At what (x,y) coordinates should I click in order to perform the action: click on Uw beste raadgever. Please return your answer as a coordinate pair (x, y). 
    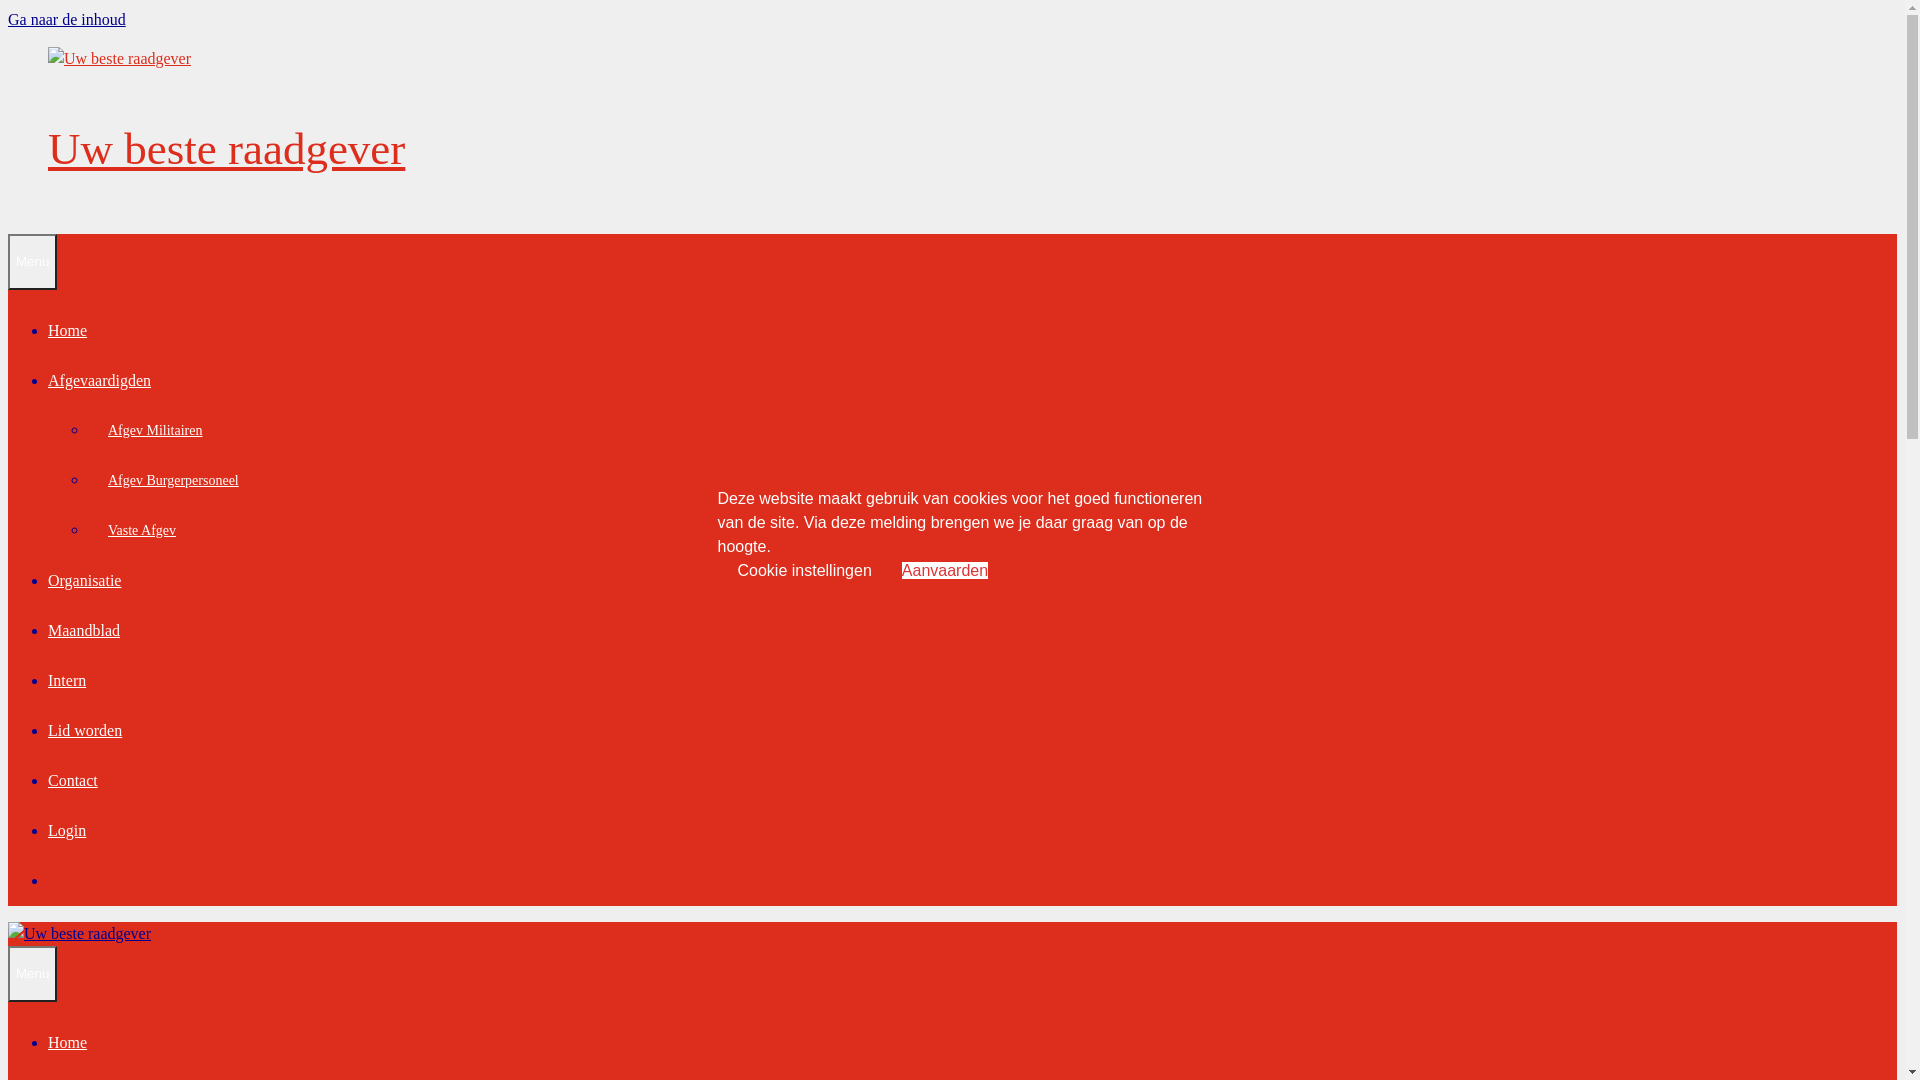
    Looking at the image, I should click on (120, 59).